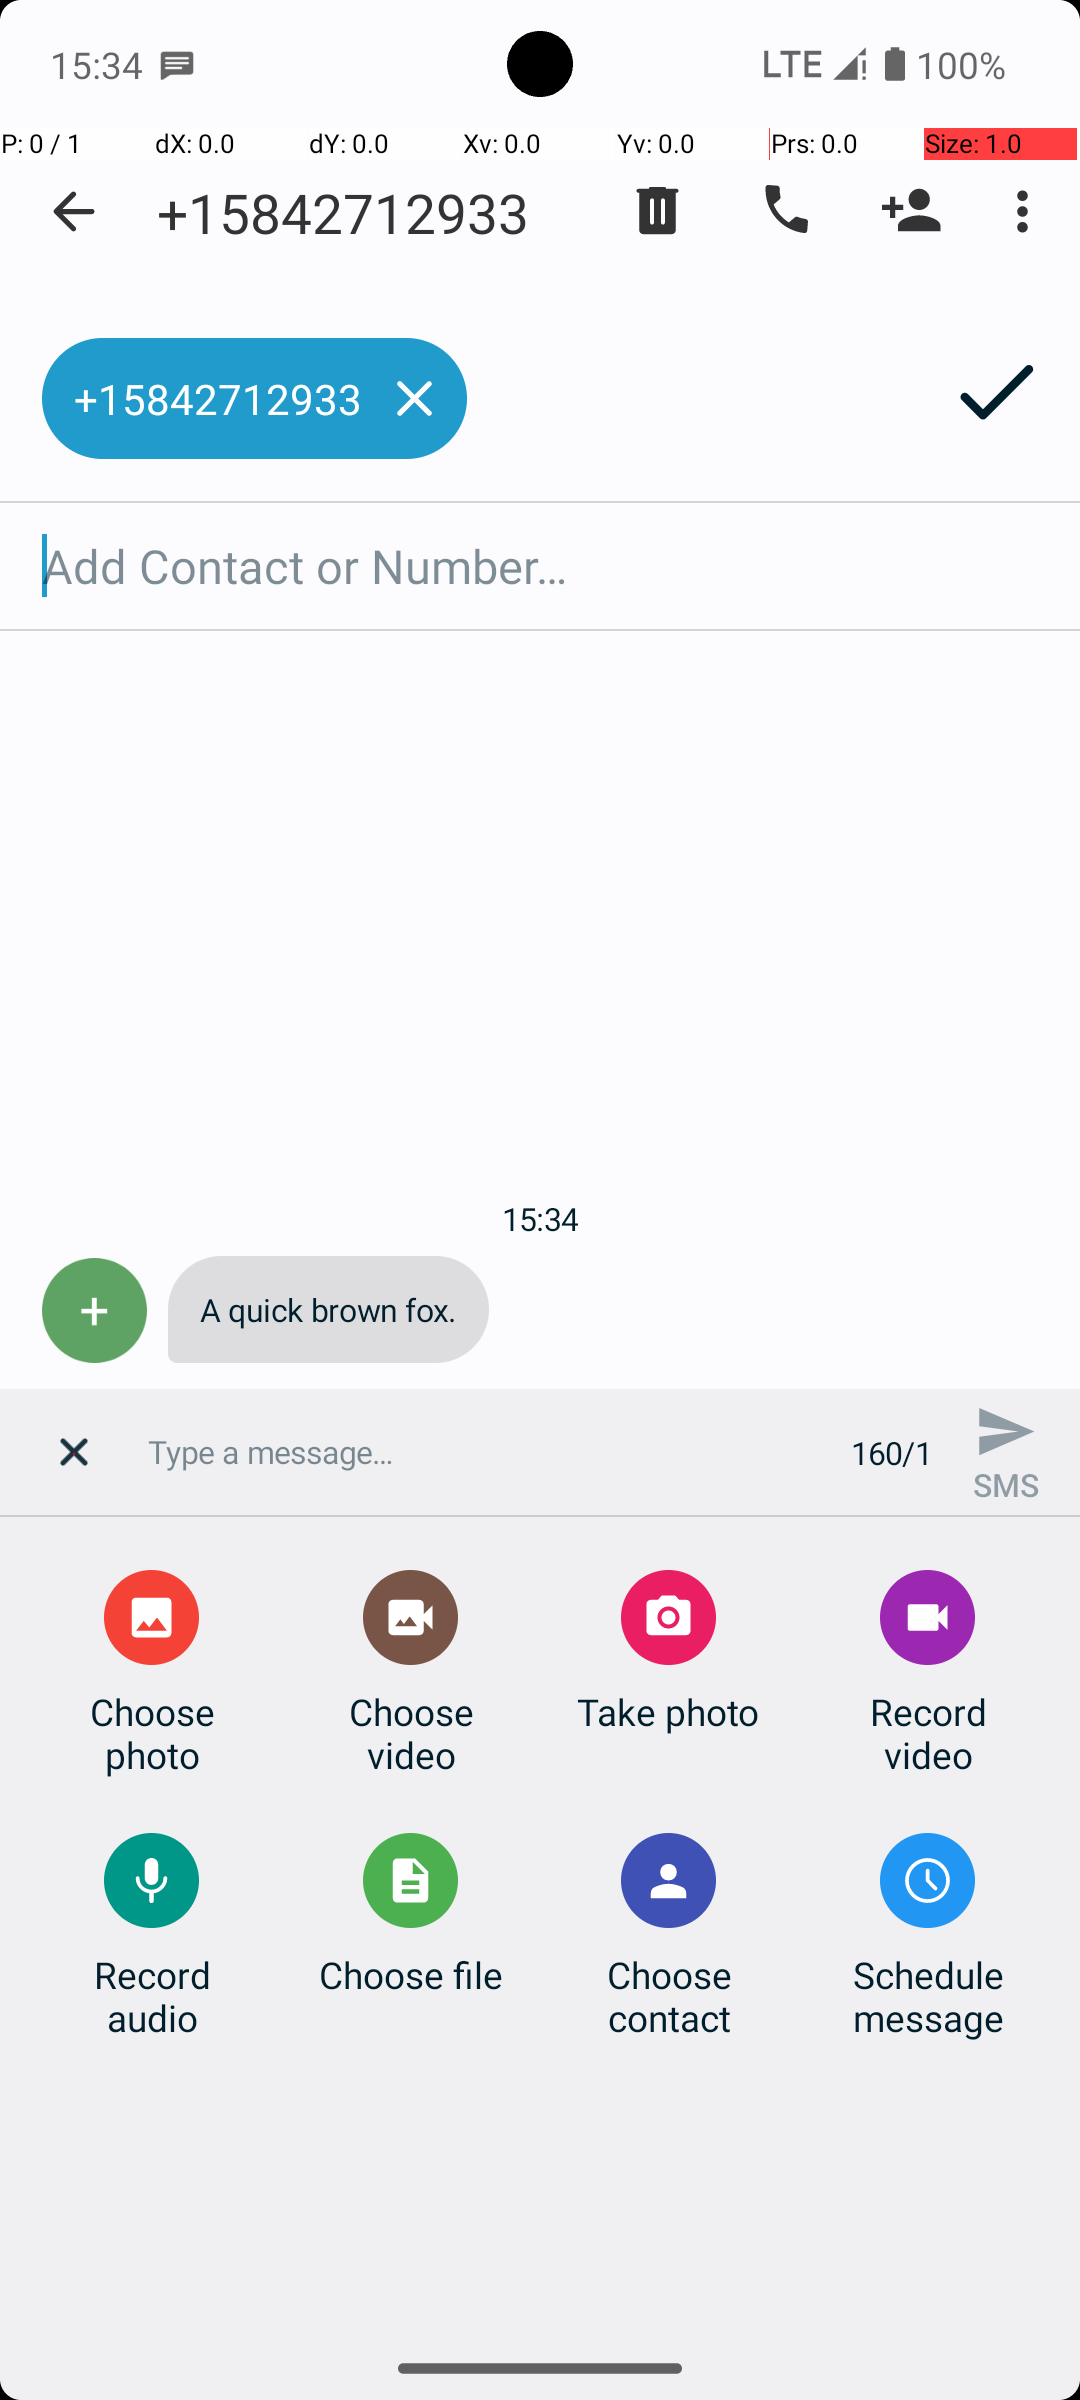 The height and width of the screenshot is (2400, 1080). I want to click on Choose video, so click(411, 1733).